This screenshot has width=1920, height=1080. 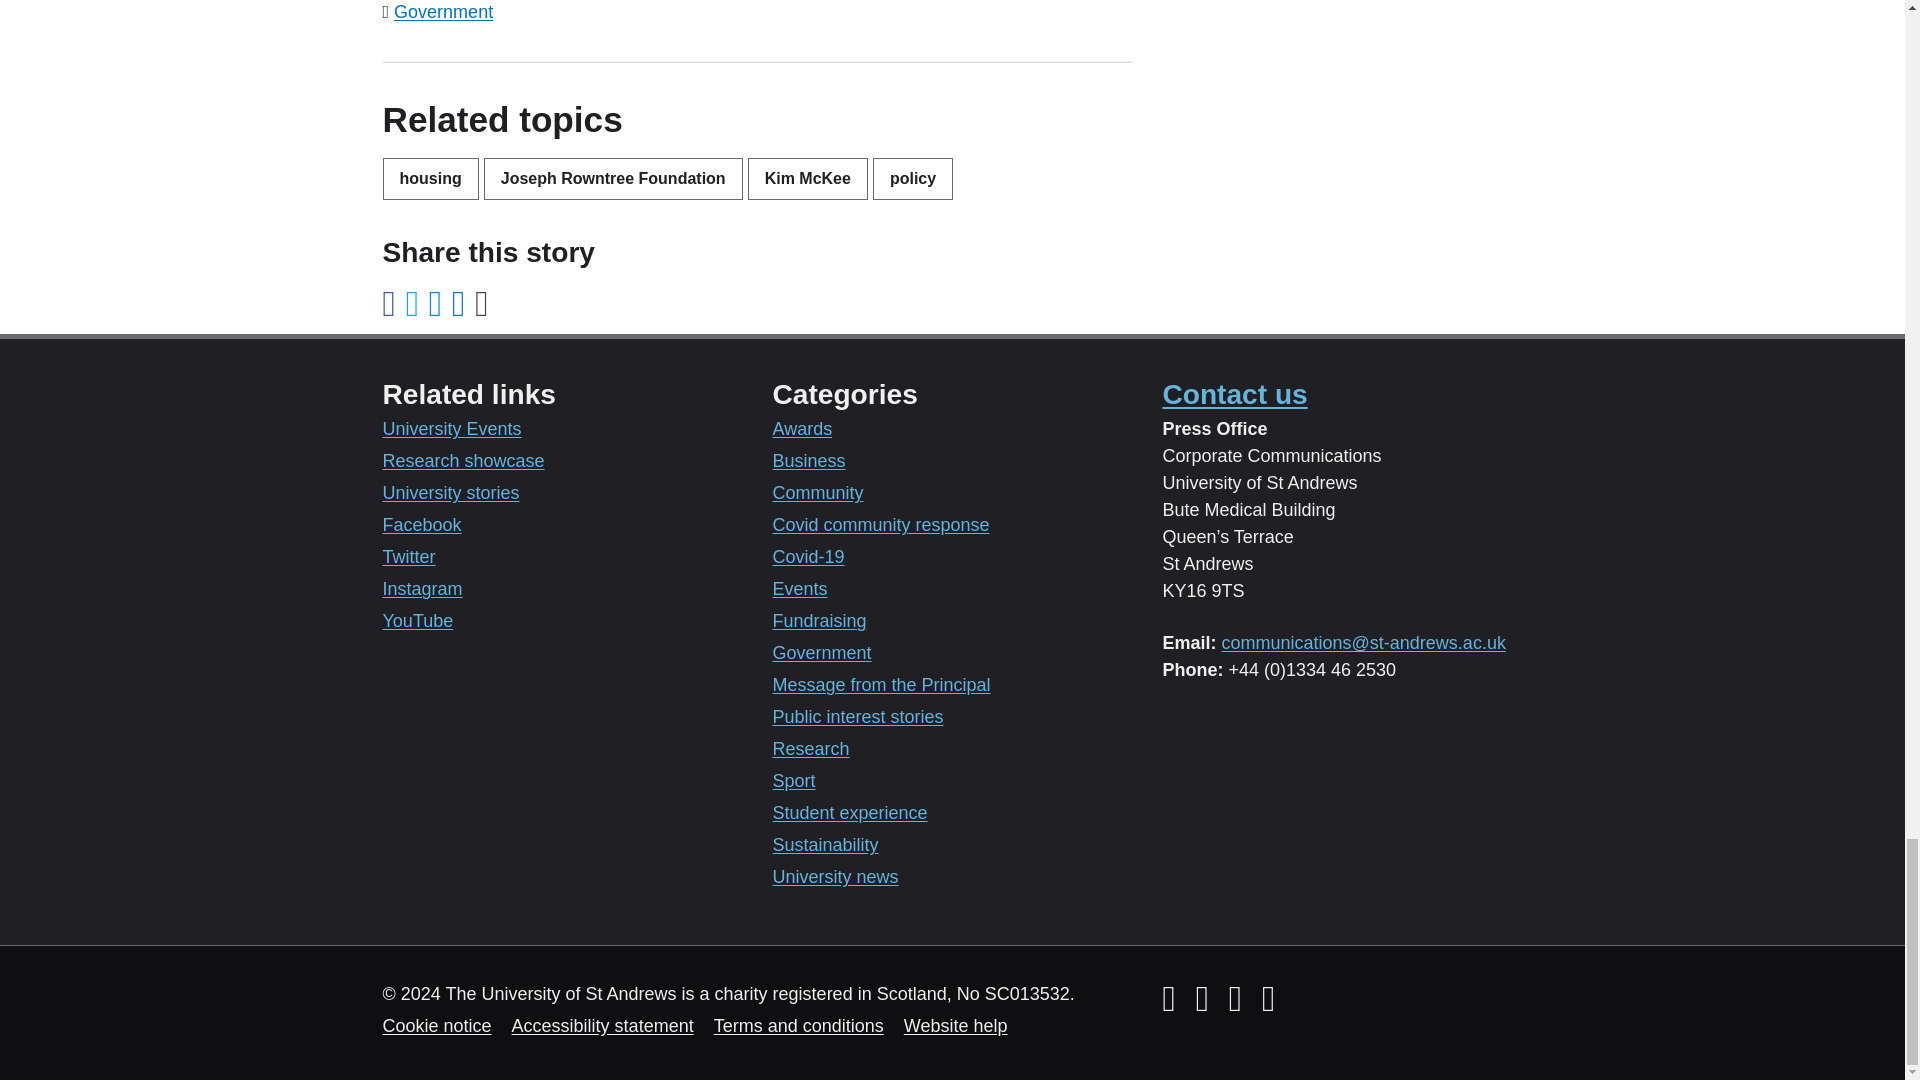 I want to click on Kim McKee, so click(x=808, y=178).